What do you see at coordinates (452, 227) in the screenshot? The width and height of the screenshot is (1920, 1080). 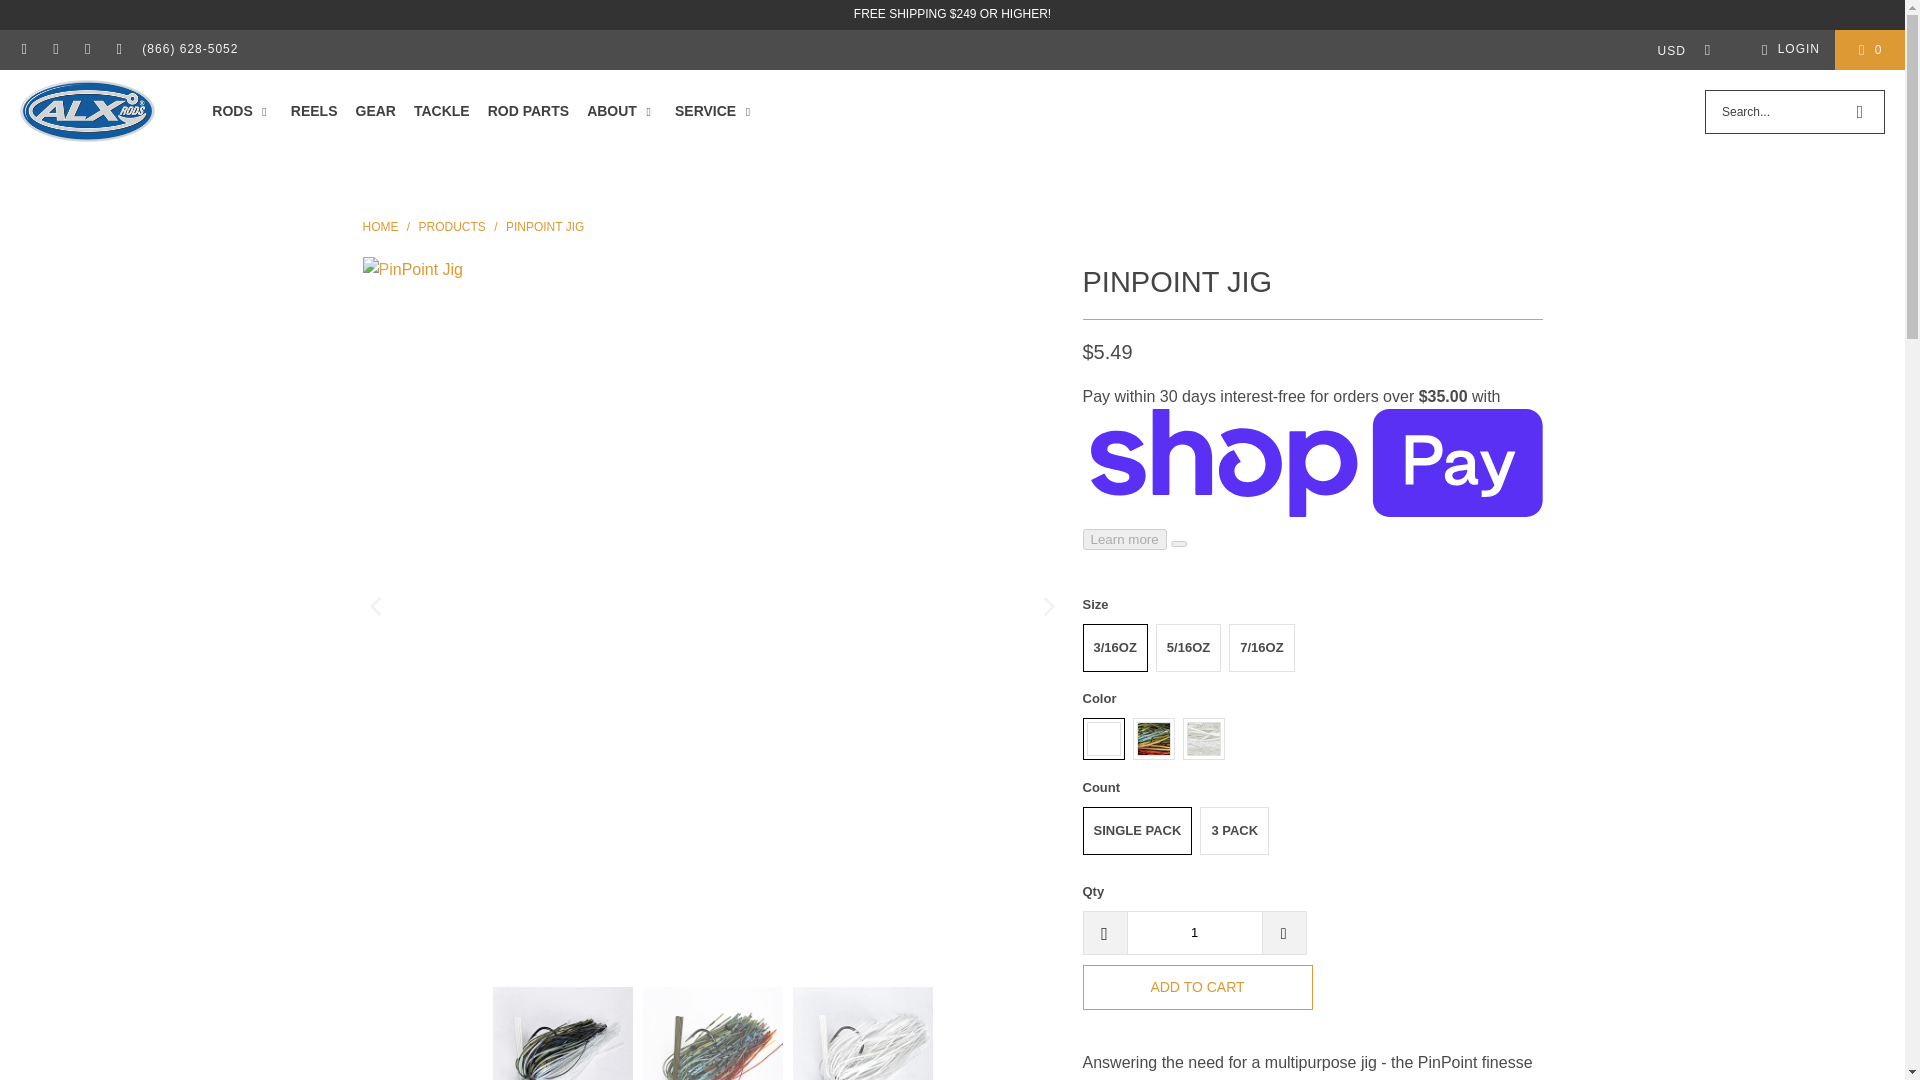 I see `Products` at bounding box center [452, 227].